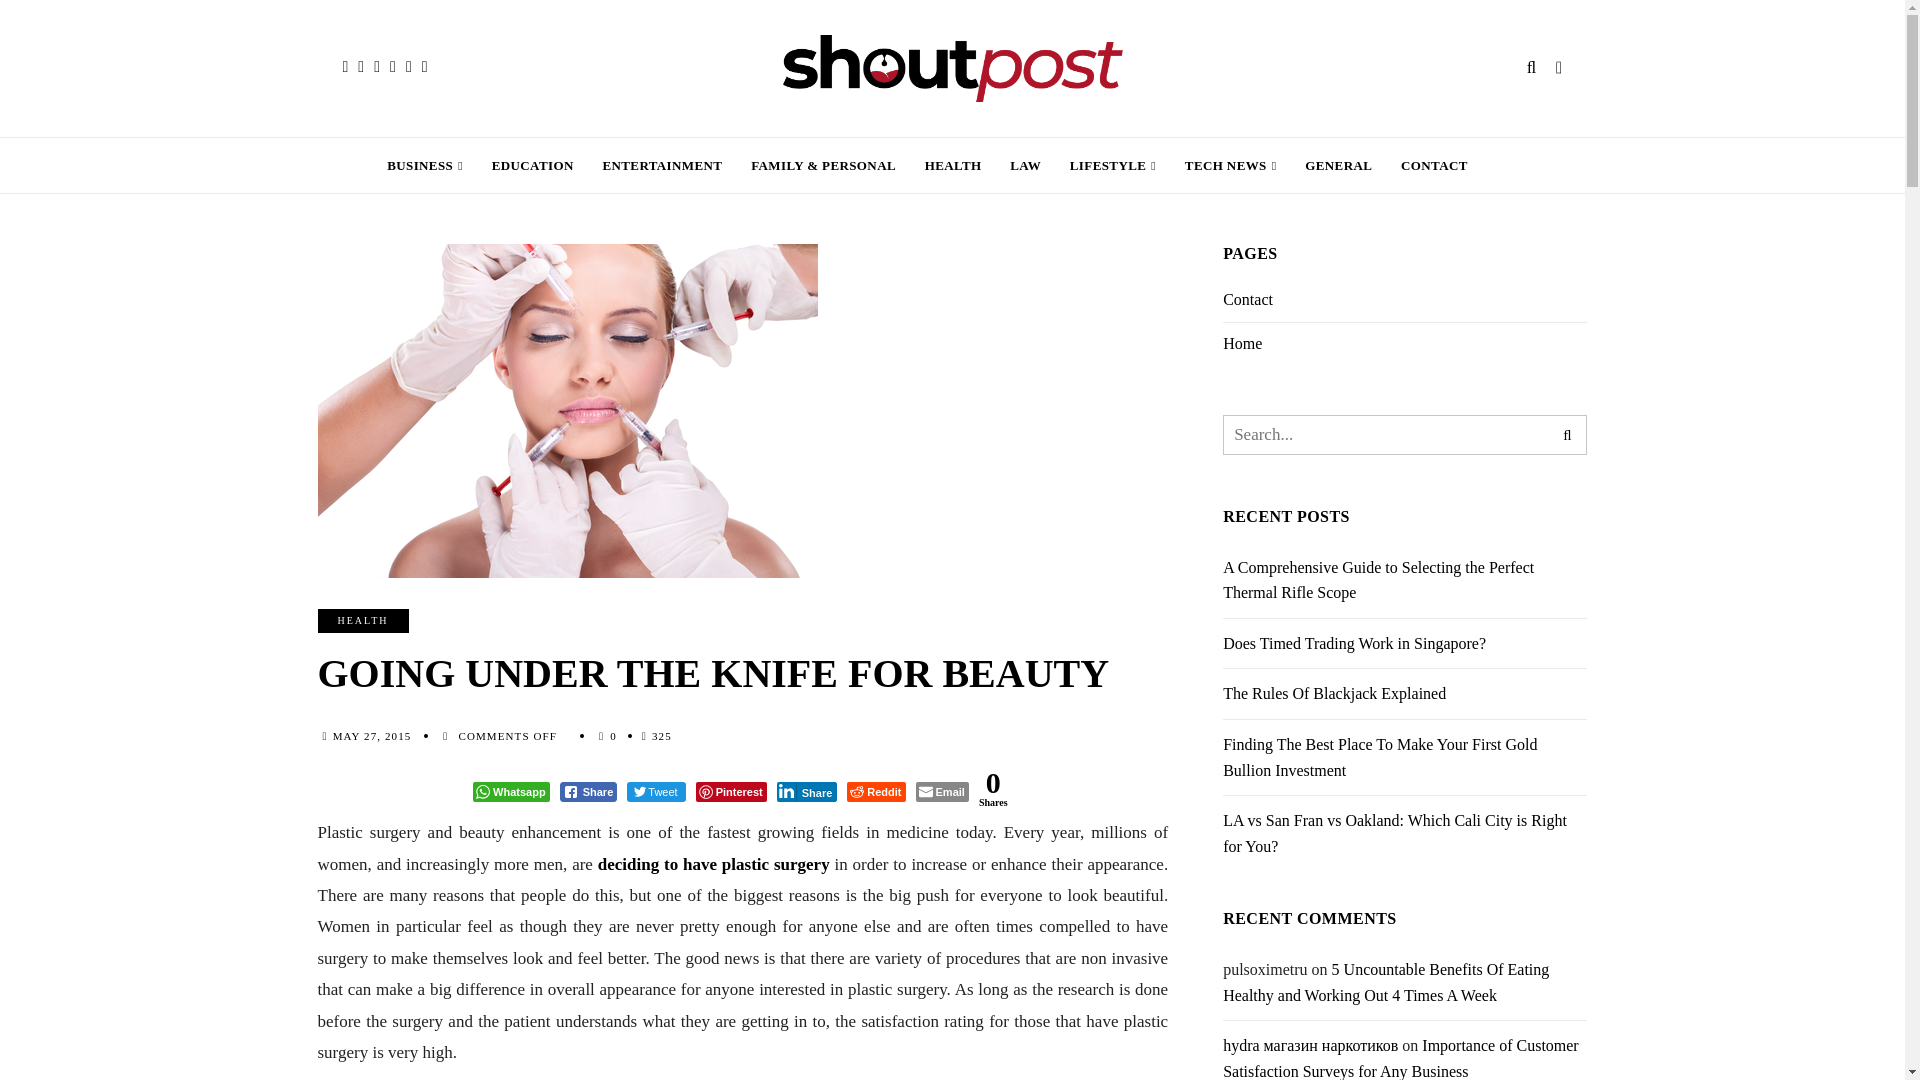  I want to click on LIFESTYLE, so click(1112, 166).